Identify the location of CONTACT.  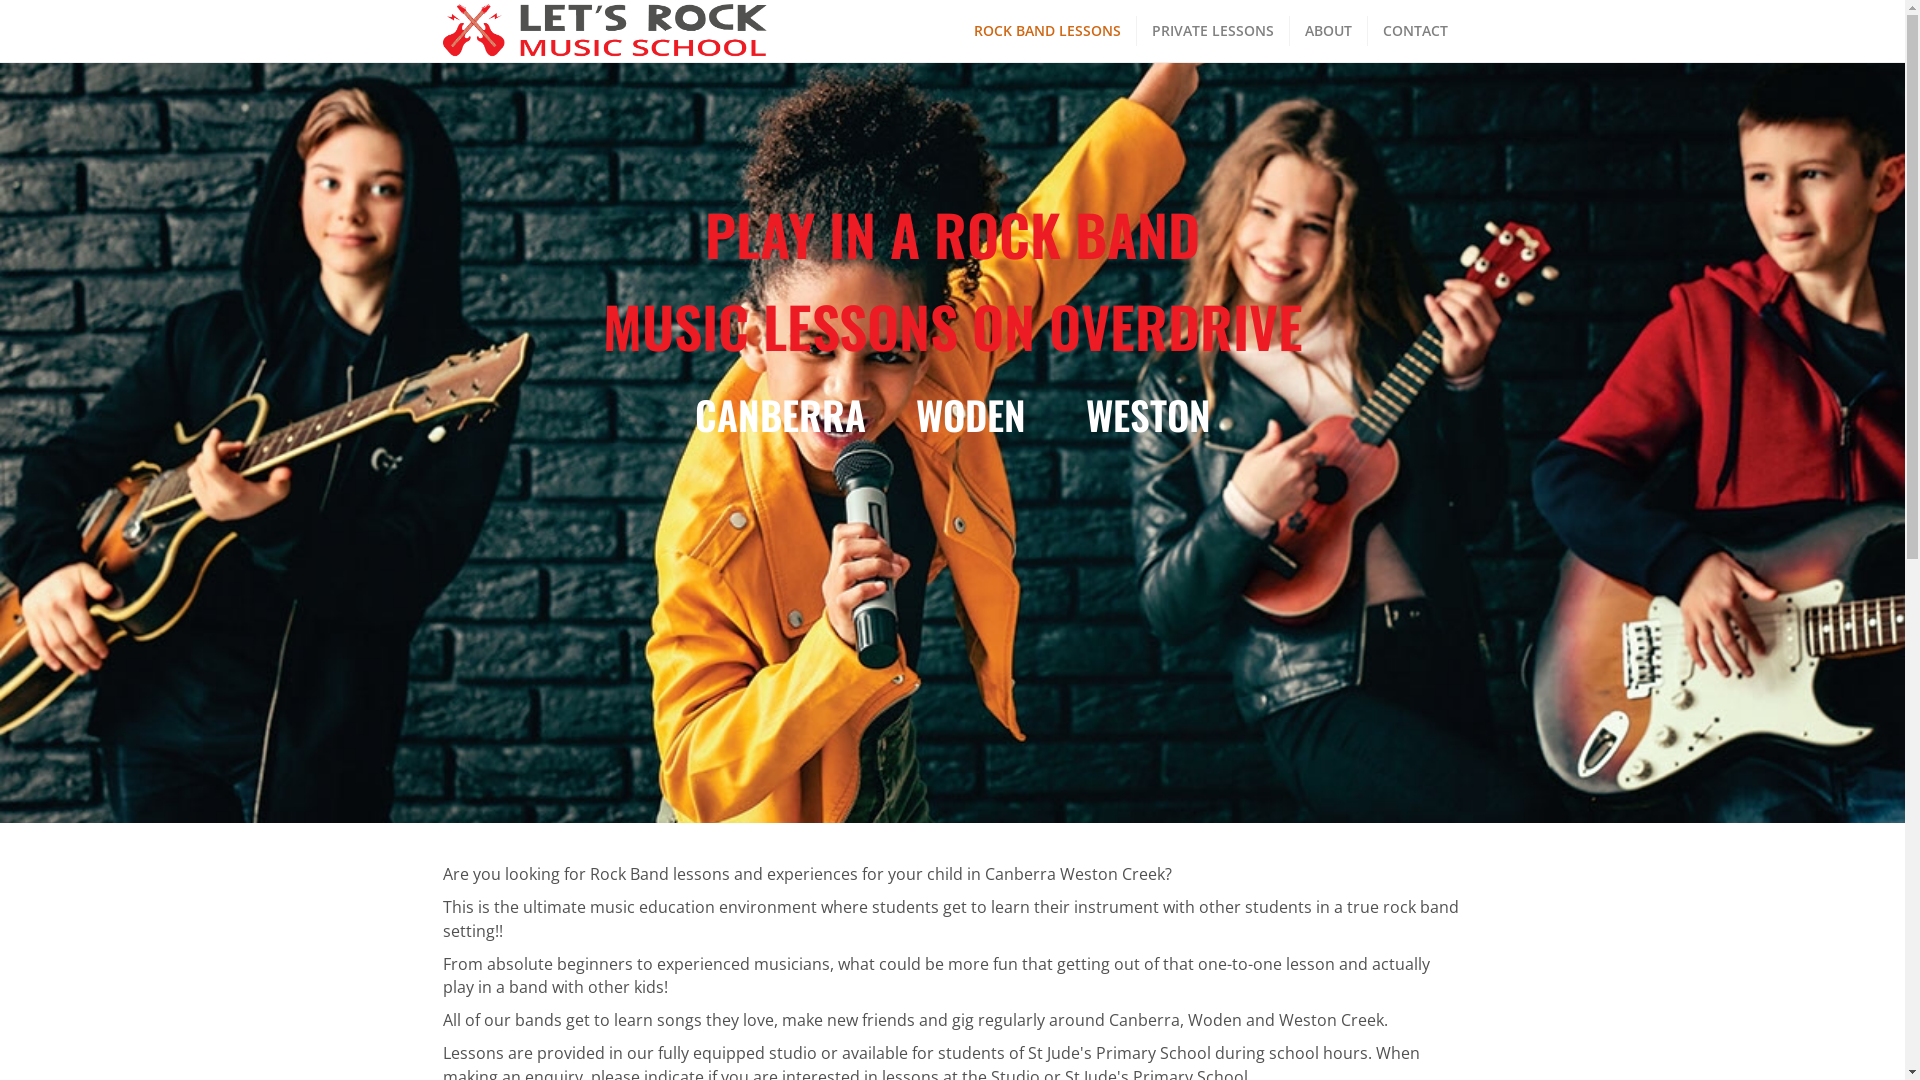
(1416, 31).